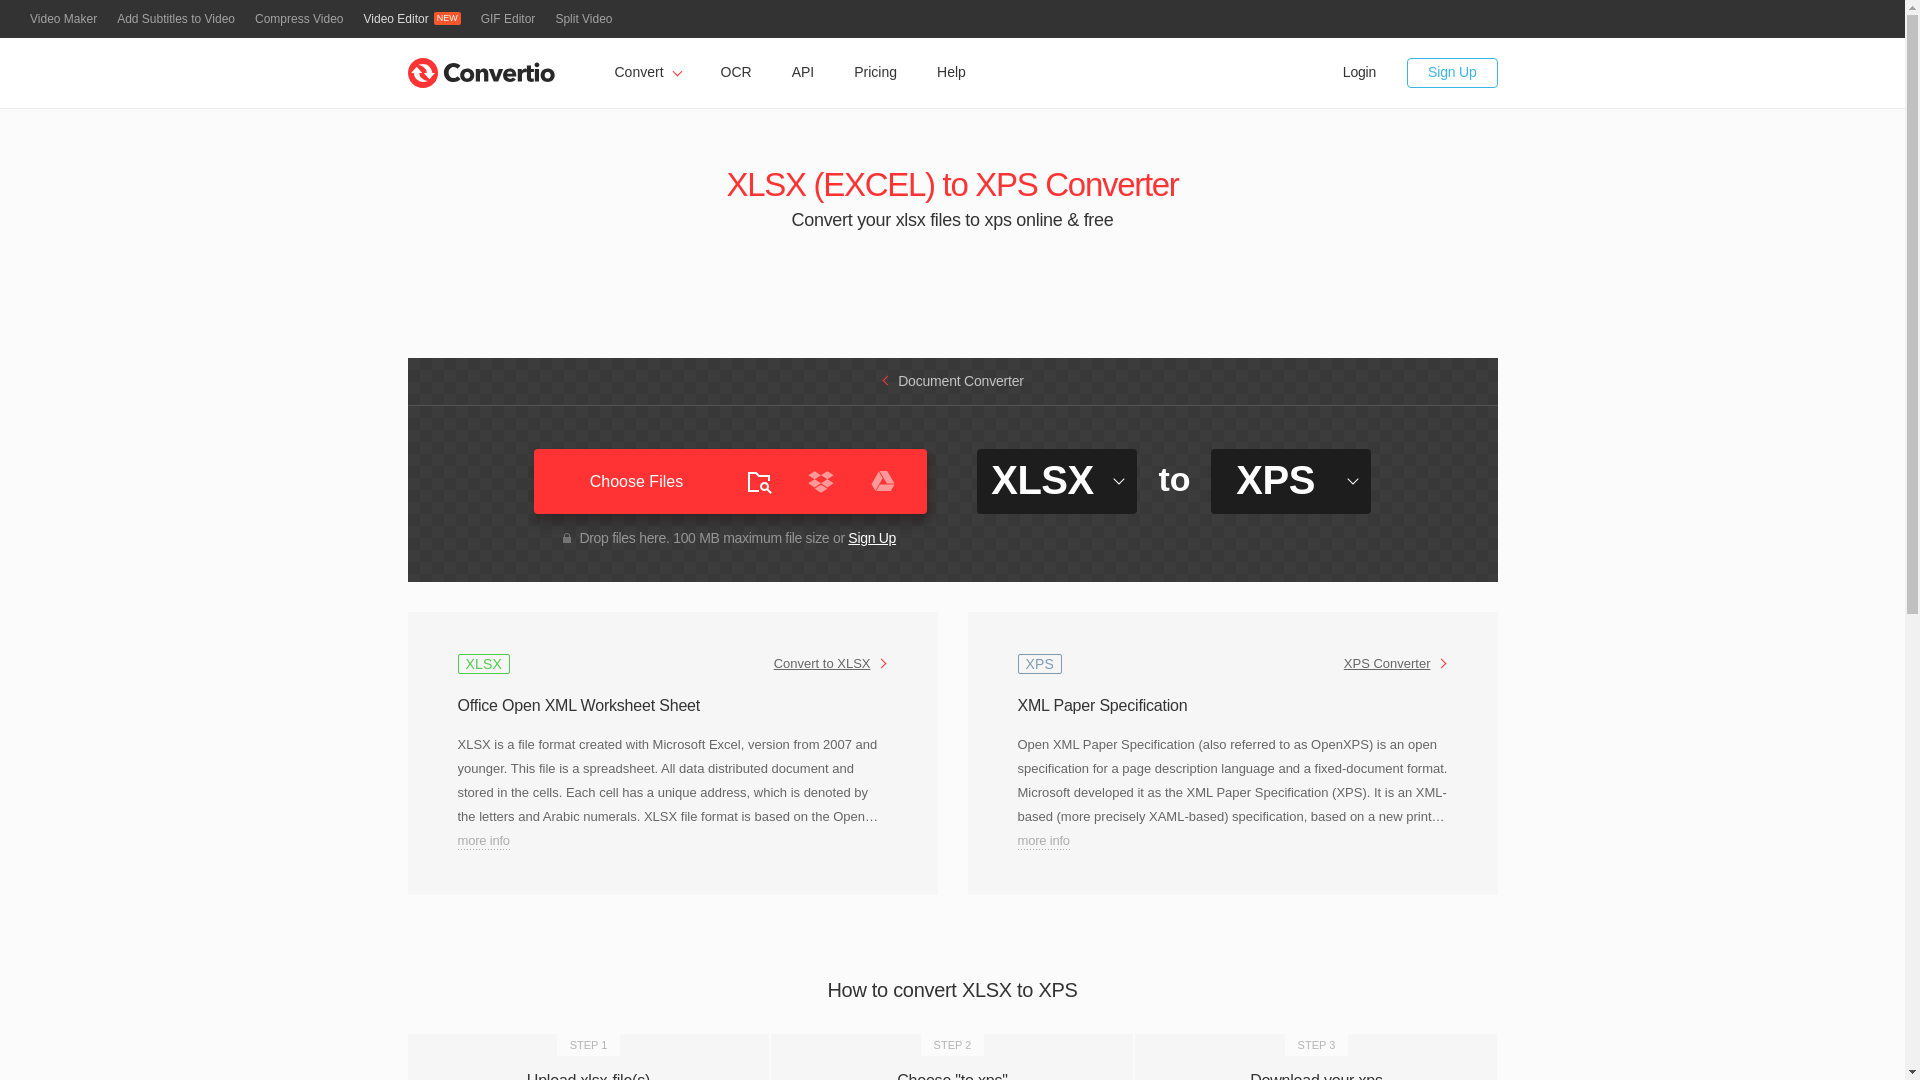 This screenshot has height=1080, width=1920. I want to click on Help, so click(952, 72).